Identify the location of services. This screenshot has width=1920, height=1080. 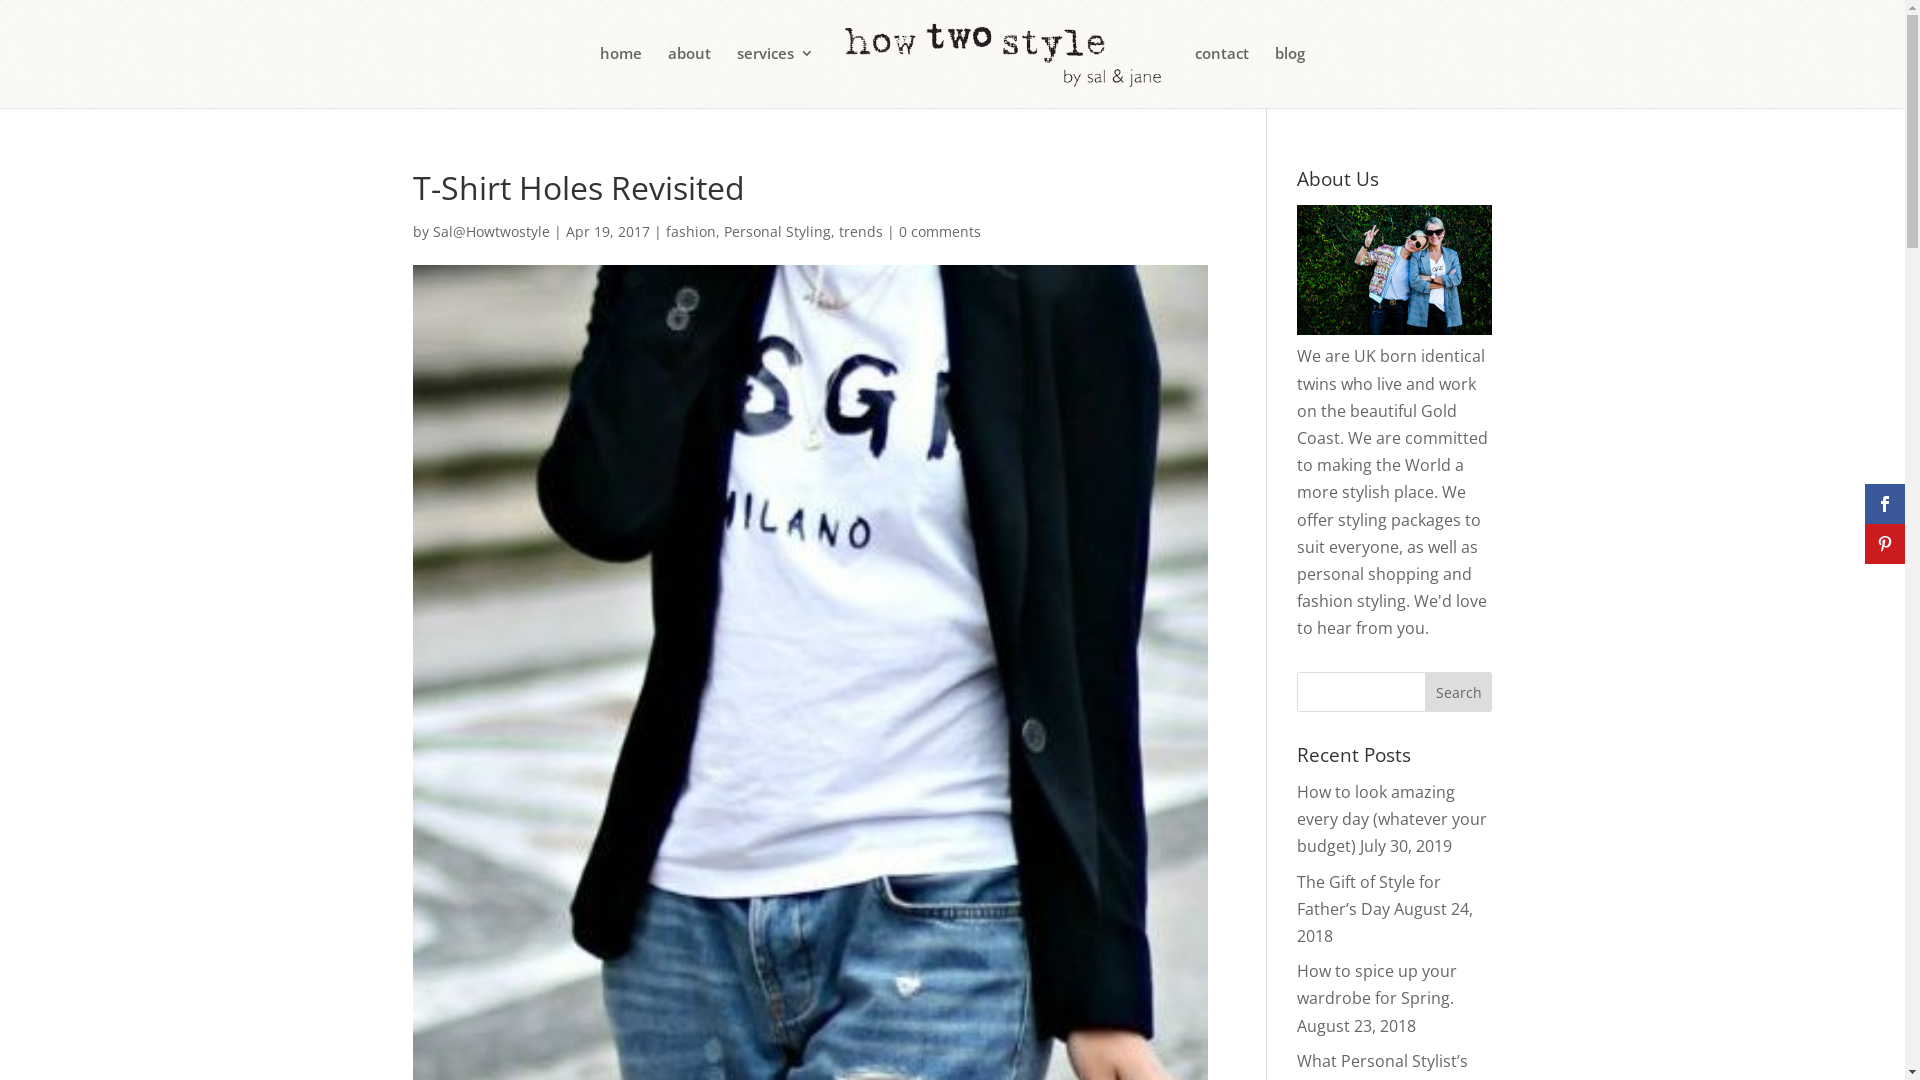
(776, 74).